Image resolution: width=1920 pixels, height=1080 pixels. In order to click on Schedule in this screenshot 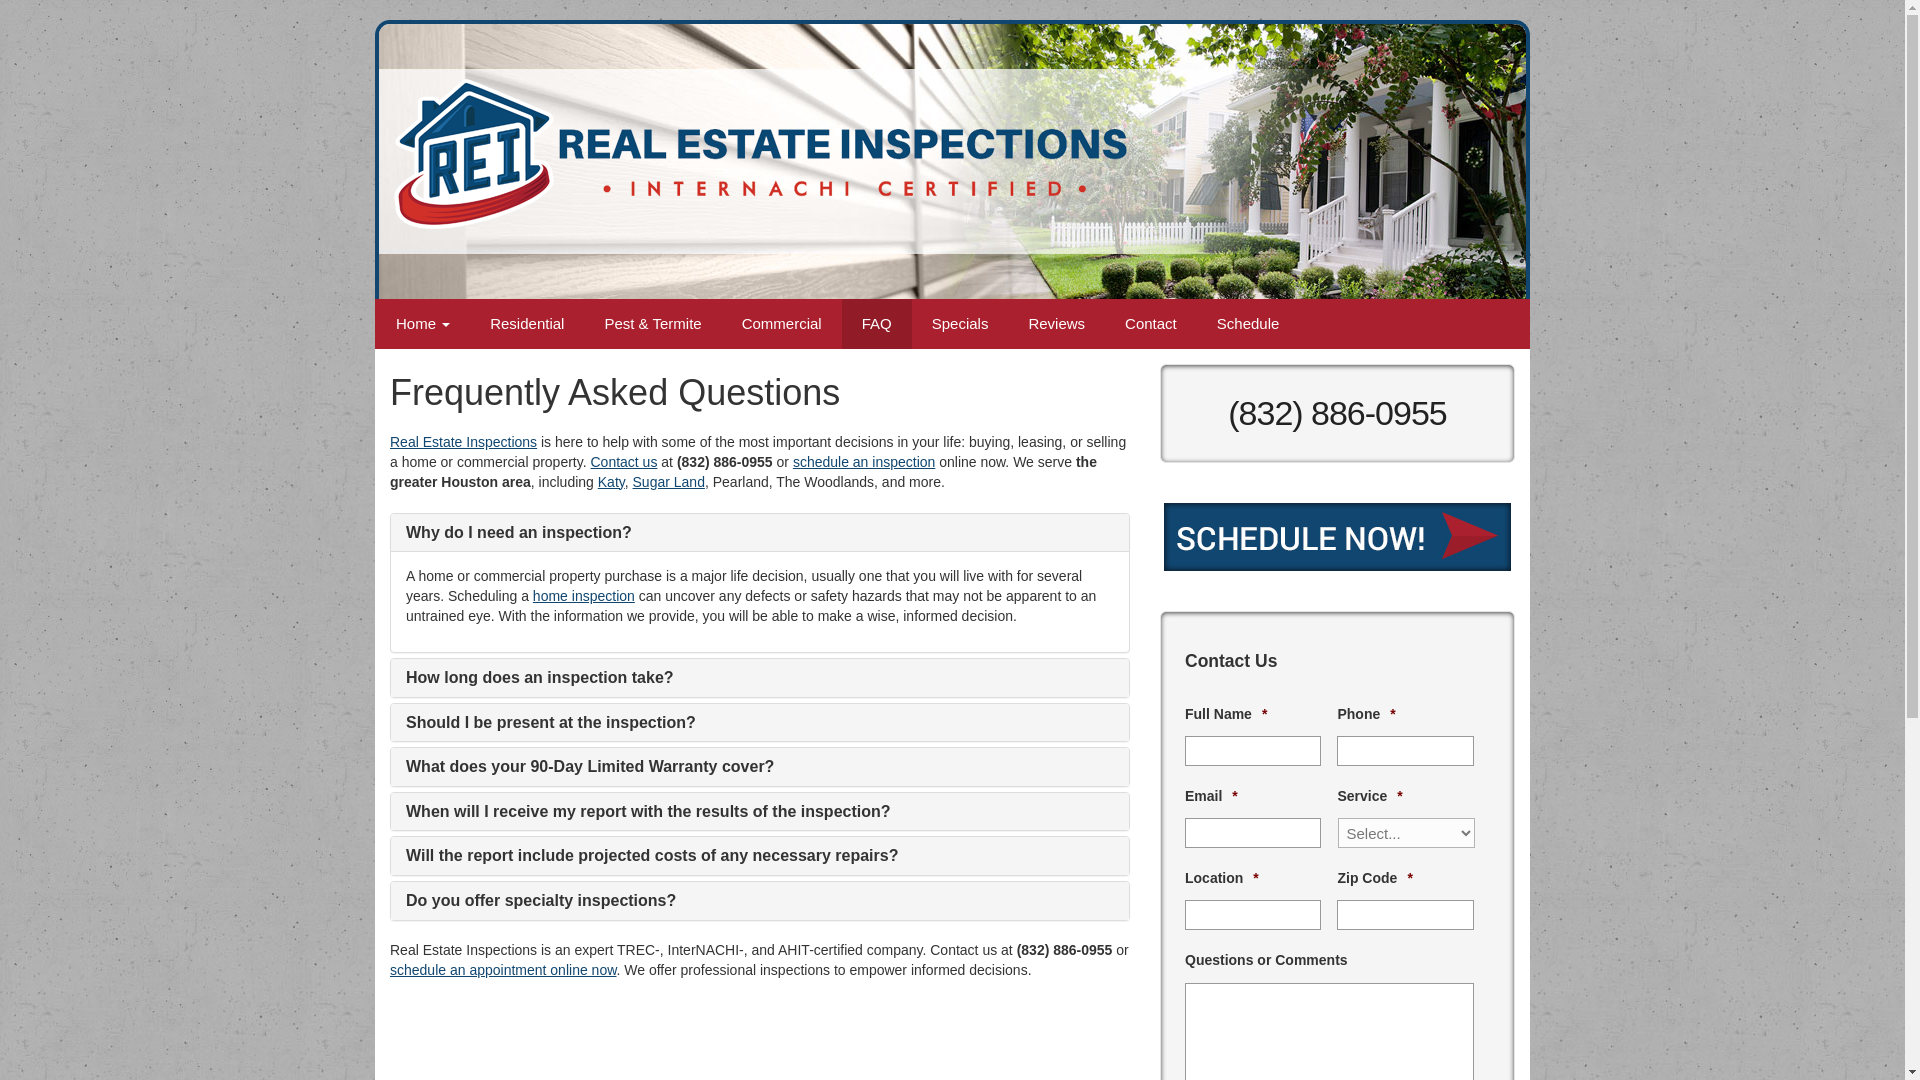, I will do `click(1248, 324)`.